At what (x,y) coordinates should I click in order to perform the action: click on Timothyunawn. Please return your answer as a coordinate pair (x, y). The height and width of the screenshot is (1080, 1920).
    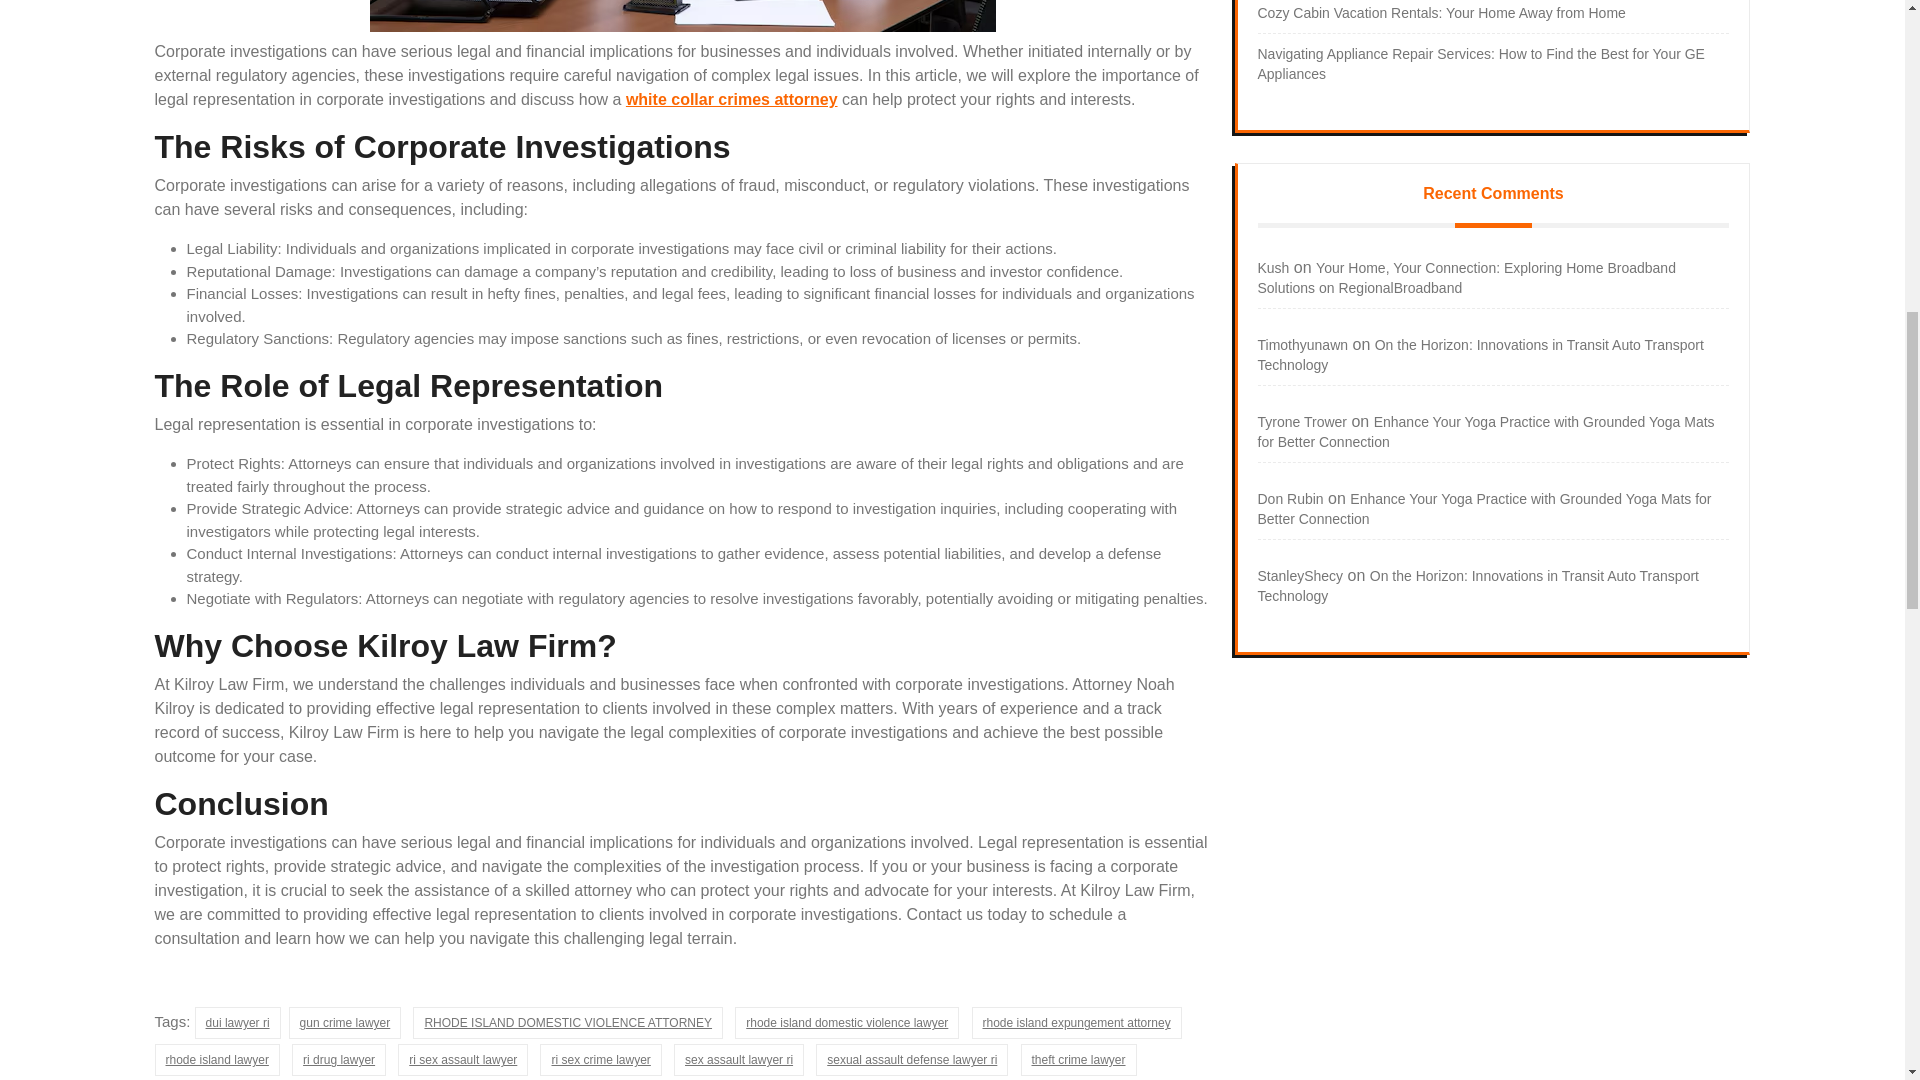
    Looking at the image, I should click on (1303, 344).